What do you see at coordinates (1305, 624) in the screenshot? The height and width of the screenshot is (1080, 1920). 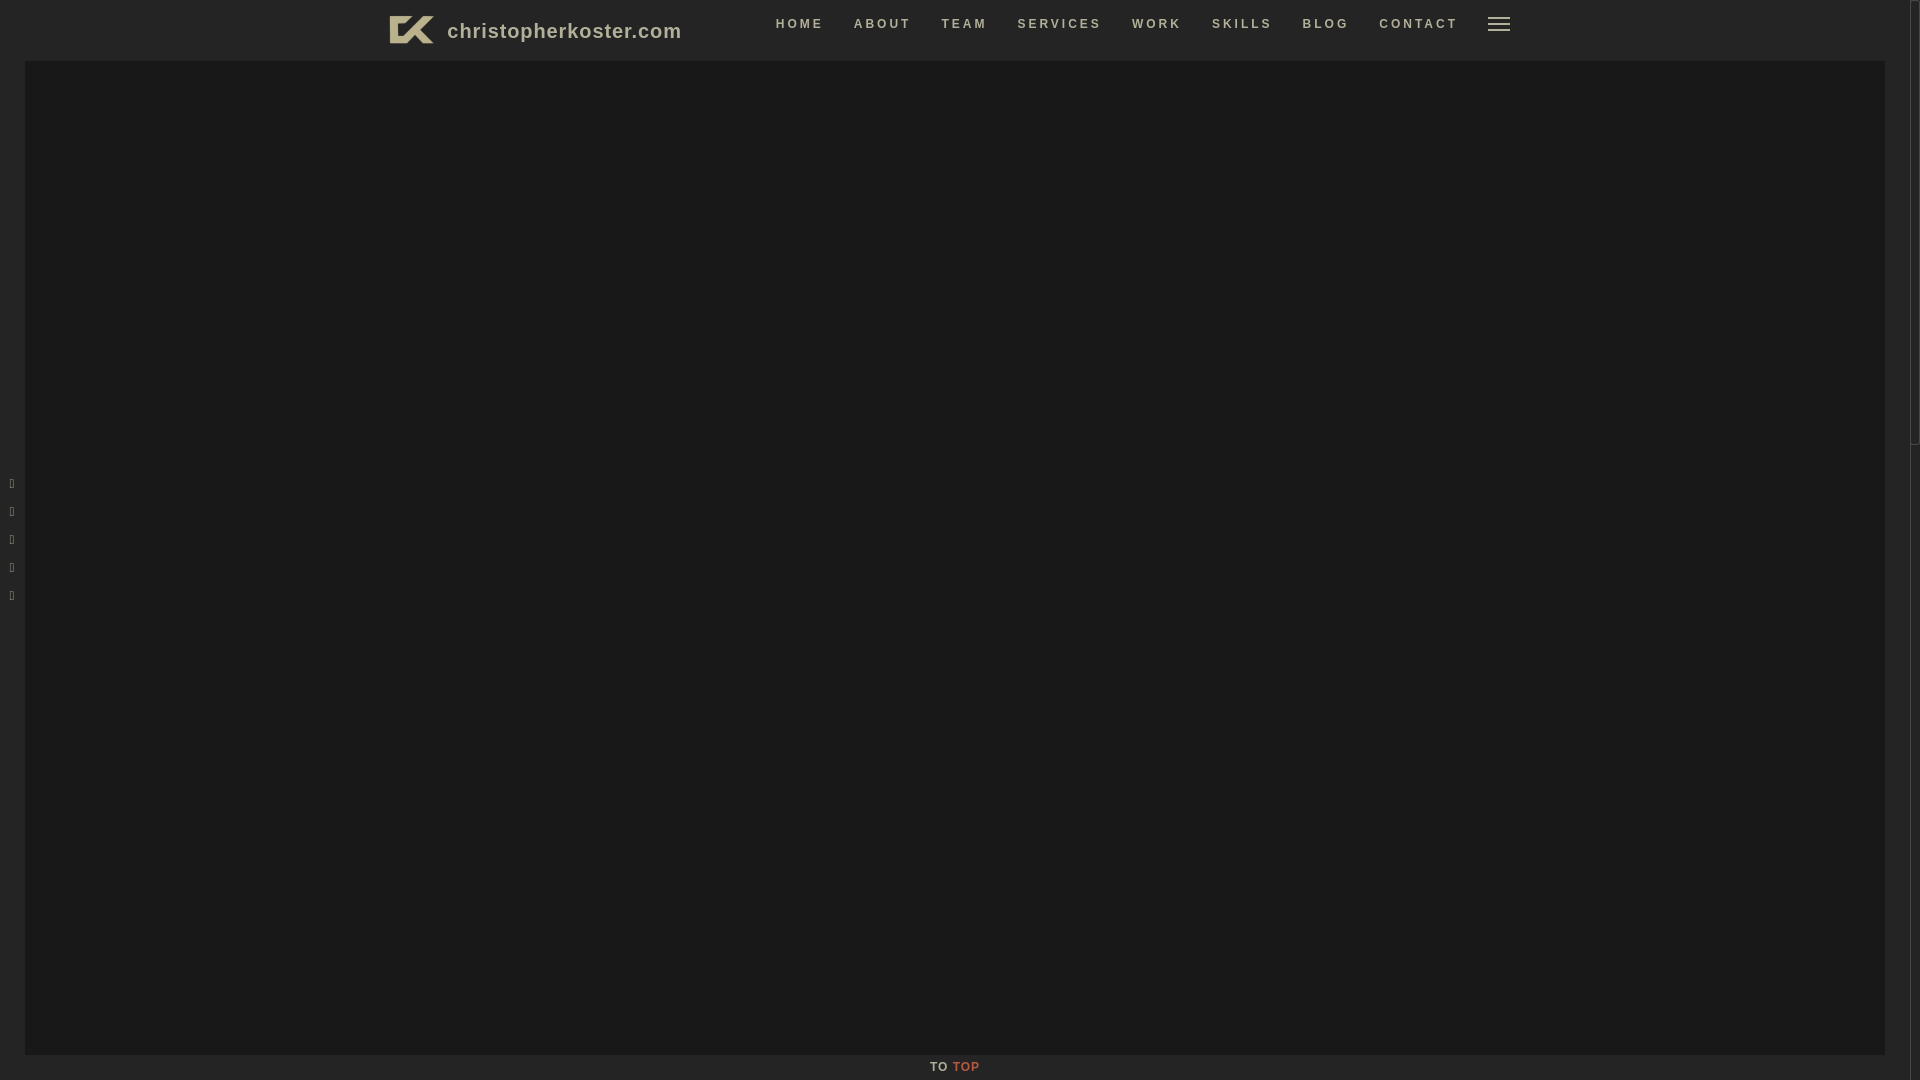 I see `Posts in this category test post formats.` at bounding box center [1305, 624].